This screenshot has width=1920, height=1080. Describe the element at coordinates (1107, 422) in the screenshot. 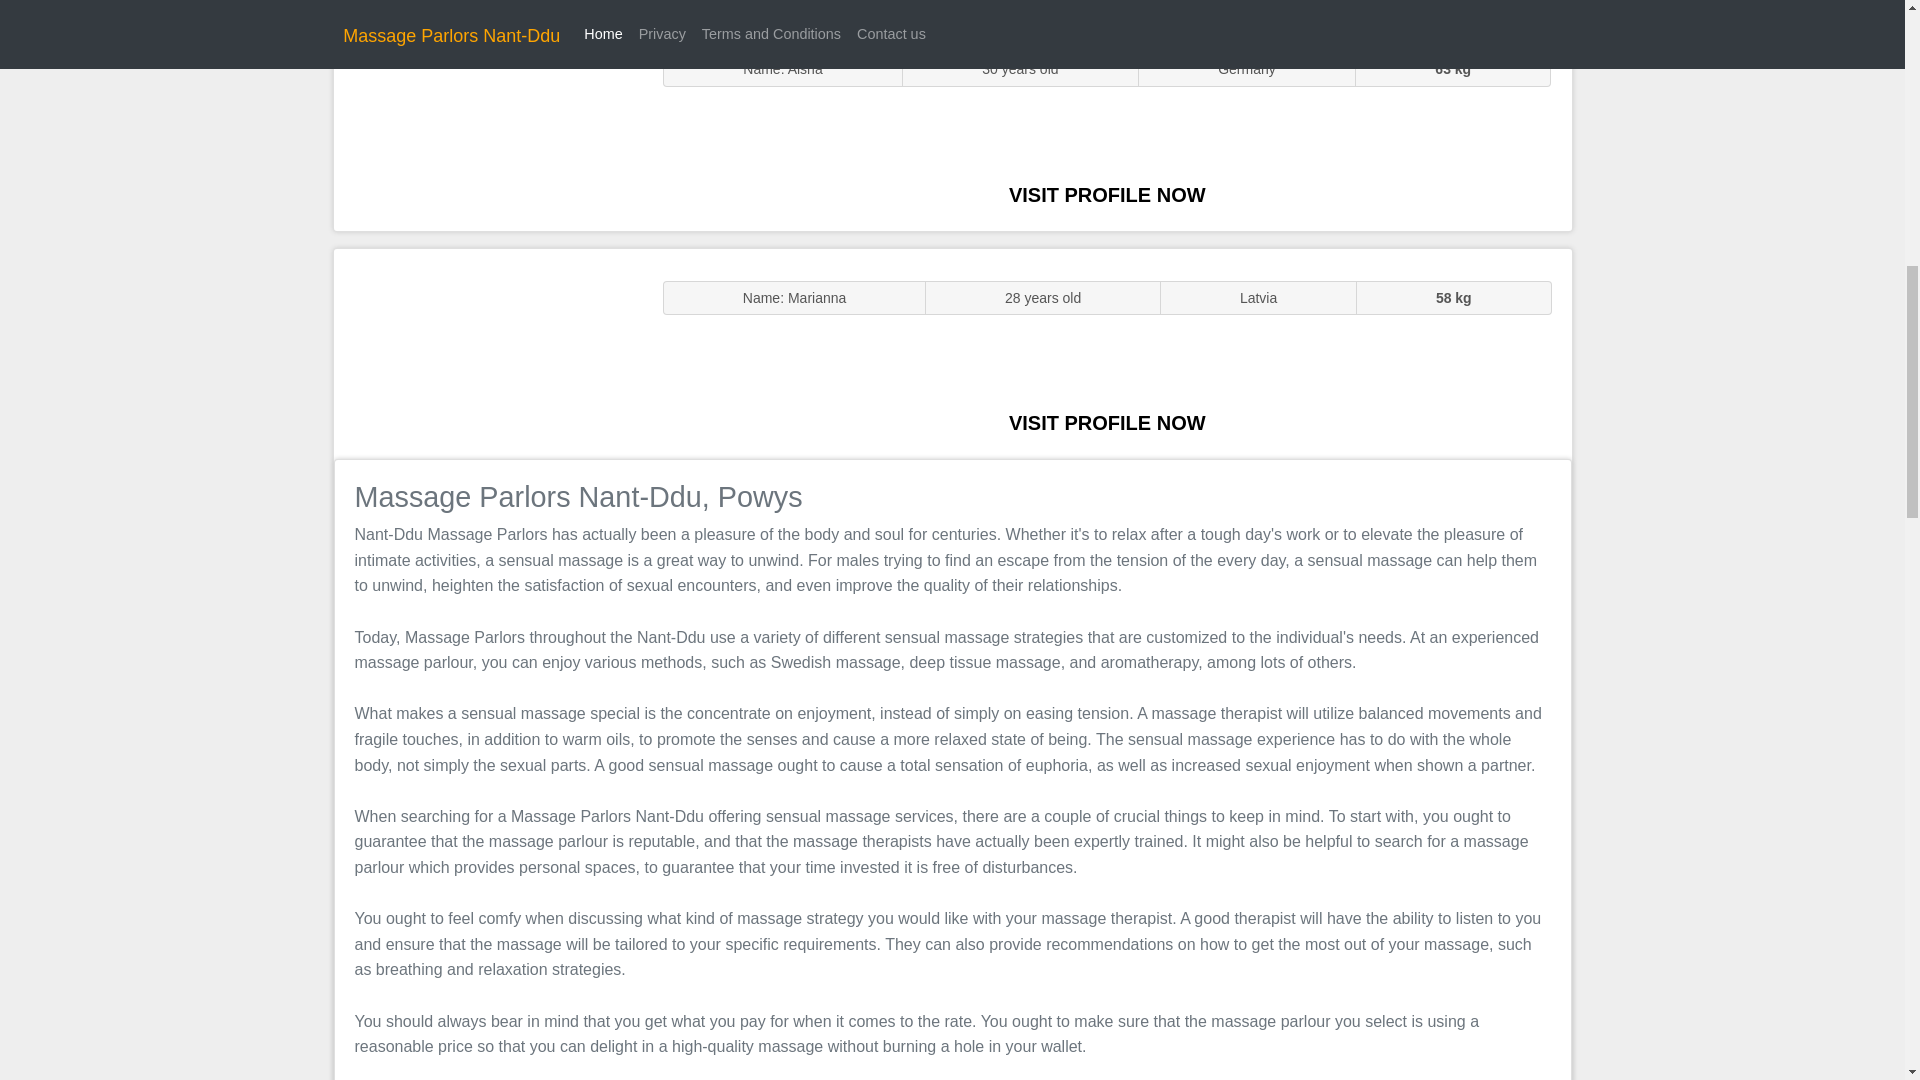

I see `VISIT PROFILE NOW` at that location.